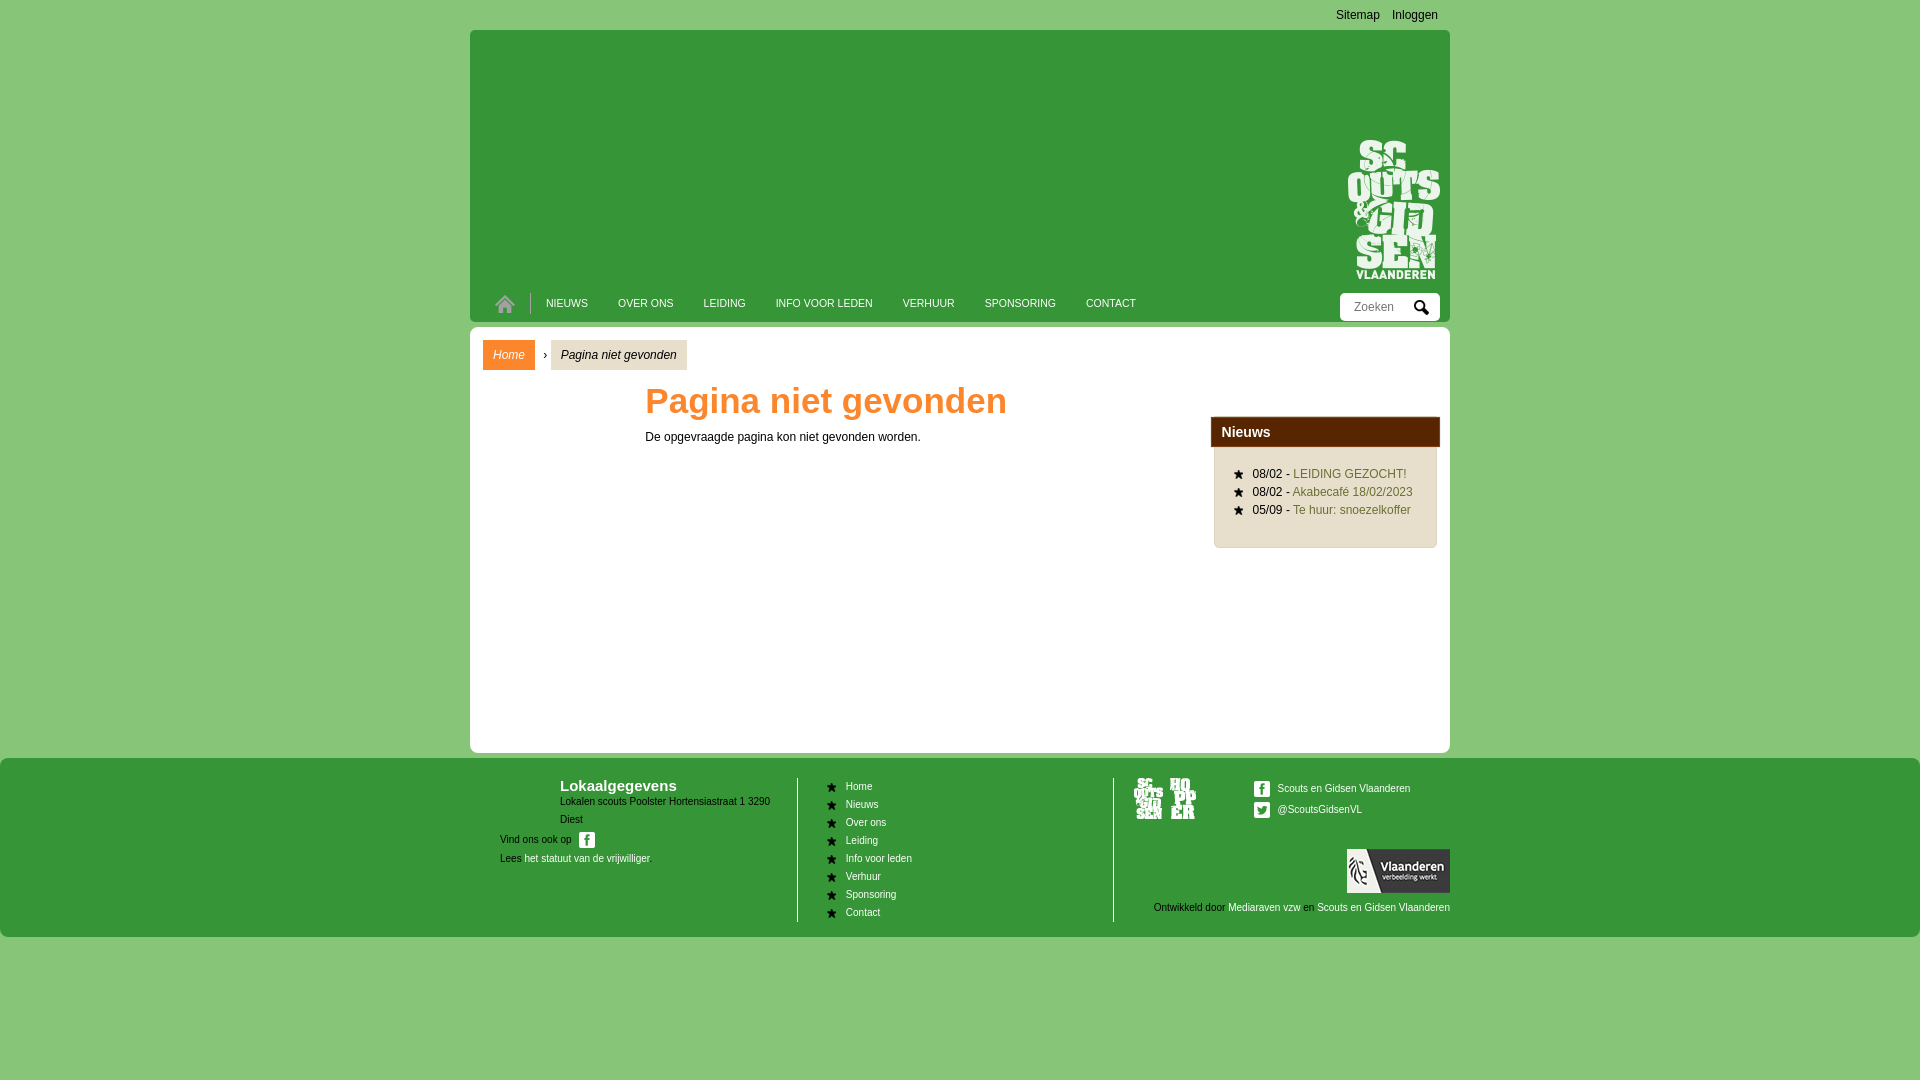  I want to click on Scouts & Gidsen Vlaanderen op Facebook, so click(1264, 788).